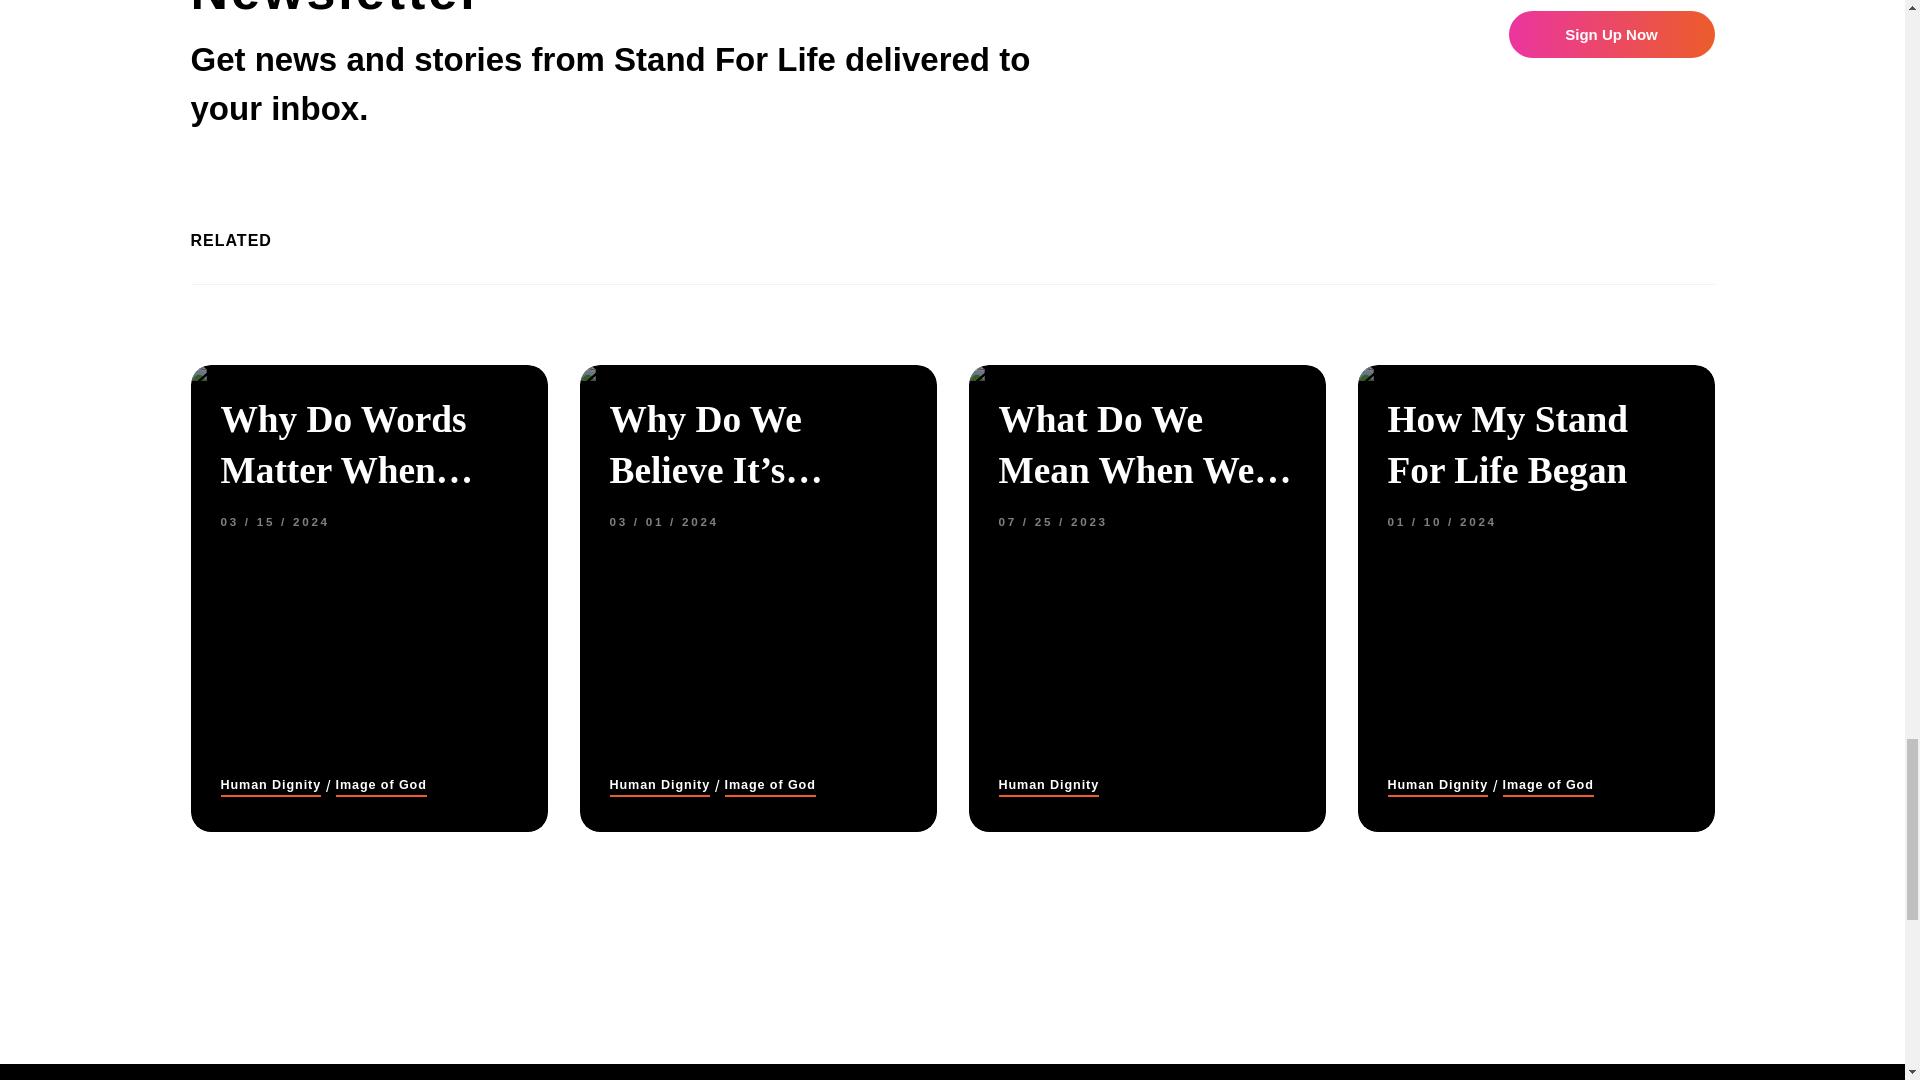  Describe the element at coordinates (770, 784) in the screenshot. I see `Image of God` at that location.